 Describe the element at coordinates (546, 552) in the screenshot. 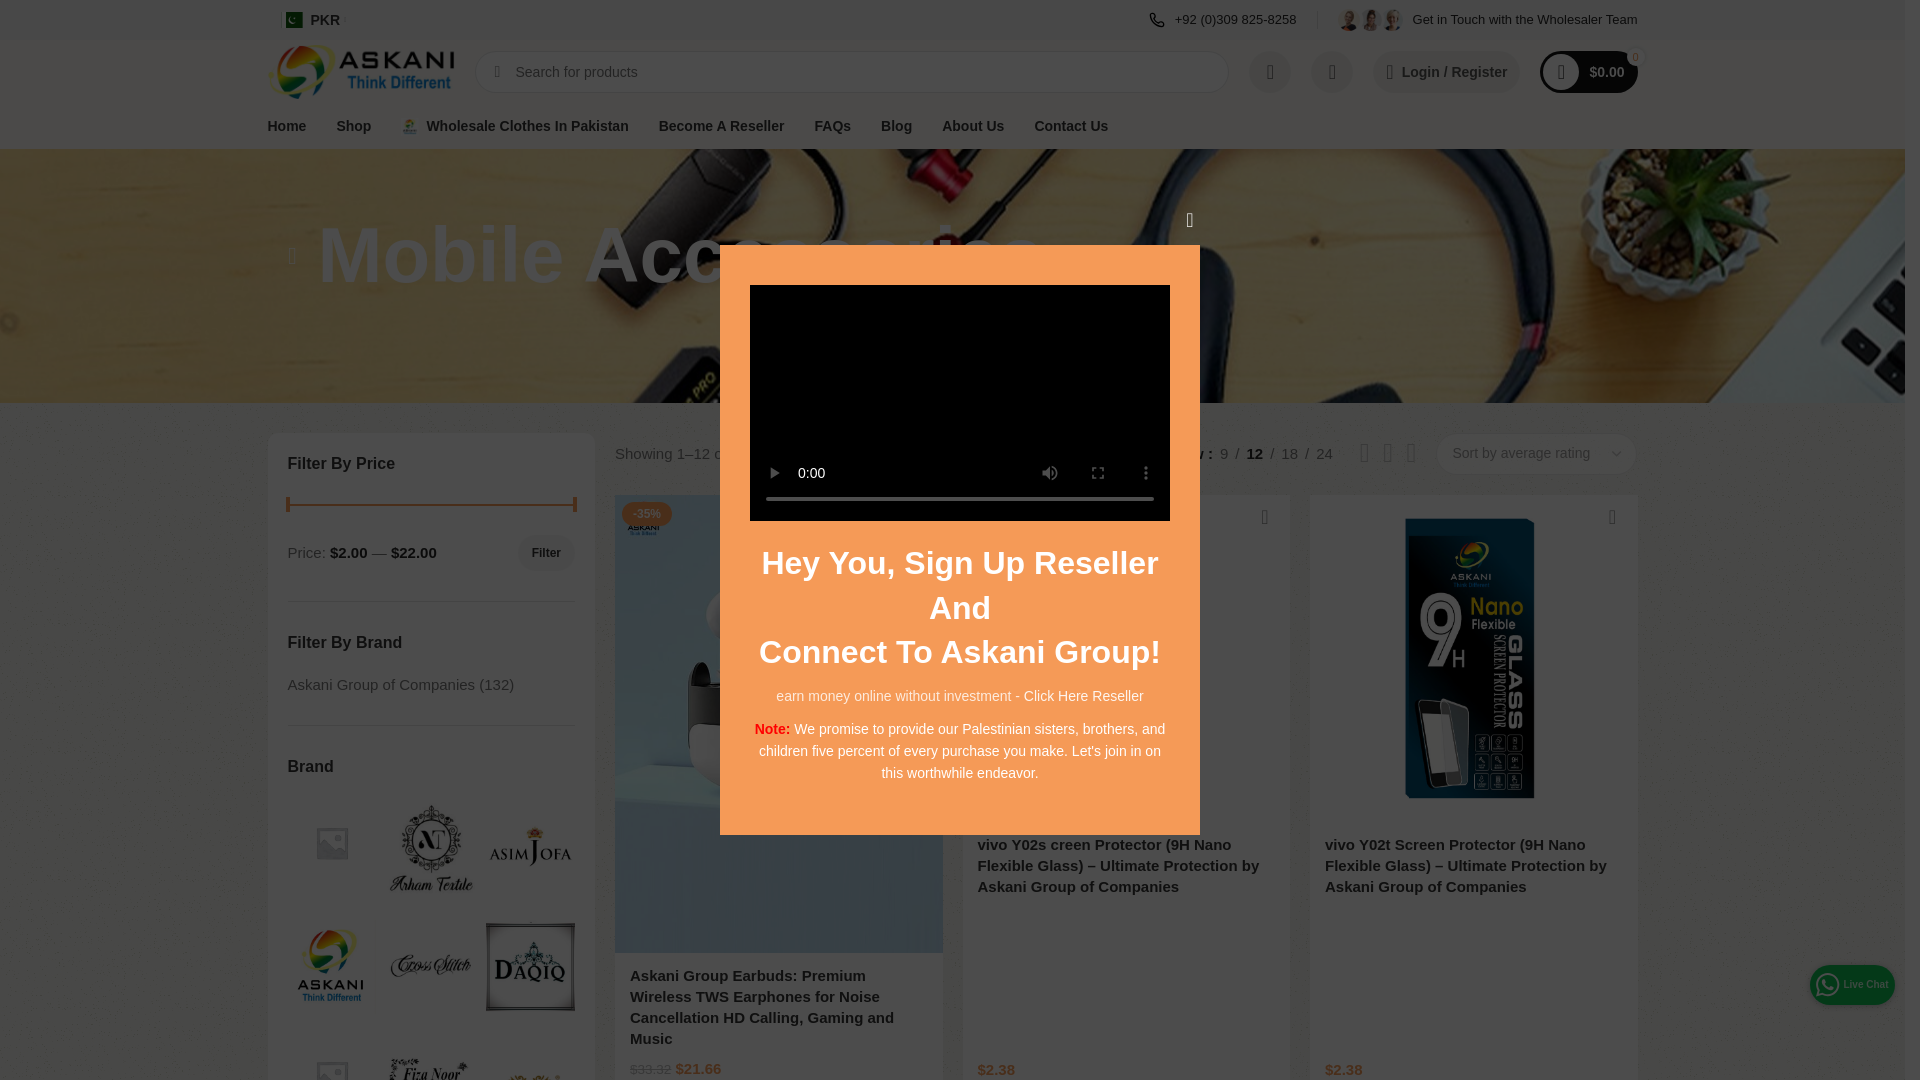

I see `Filter` at that location.